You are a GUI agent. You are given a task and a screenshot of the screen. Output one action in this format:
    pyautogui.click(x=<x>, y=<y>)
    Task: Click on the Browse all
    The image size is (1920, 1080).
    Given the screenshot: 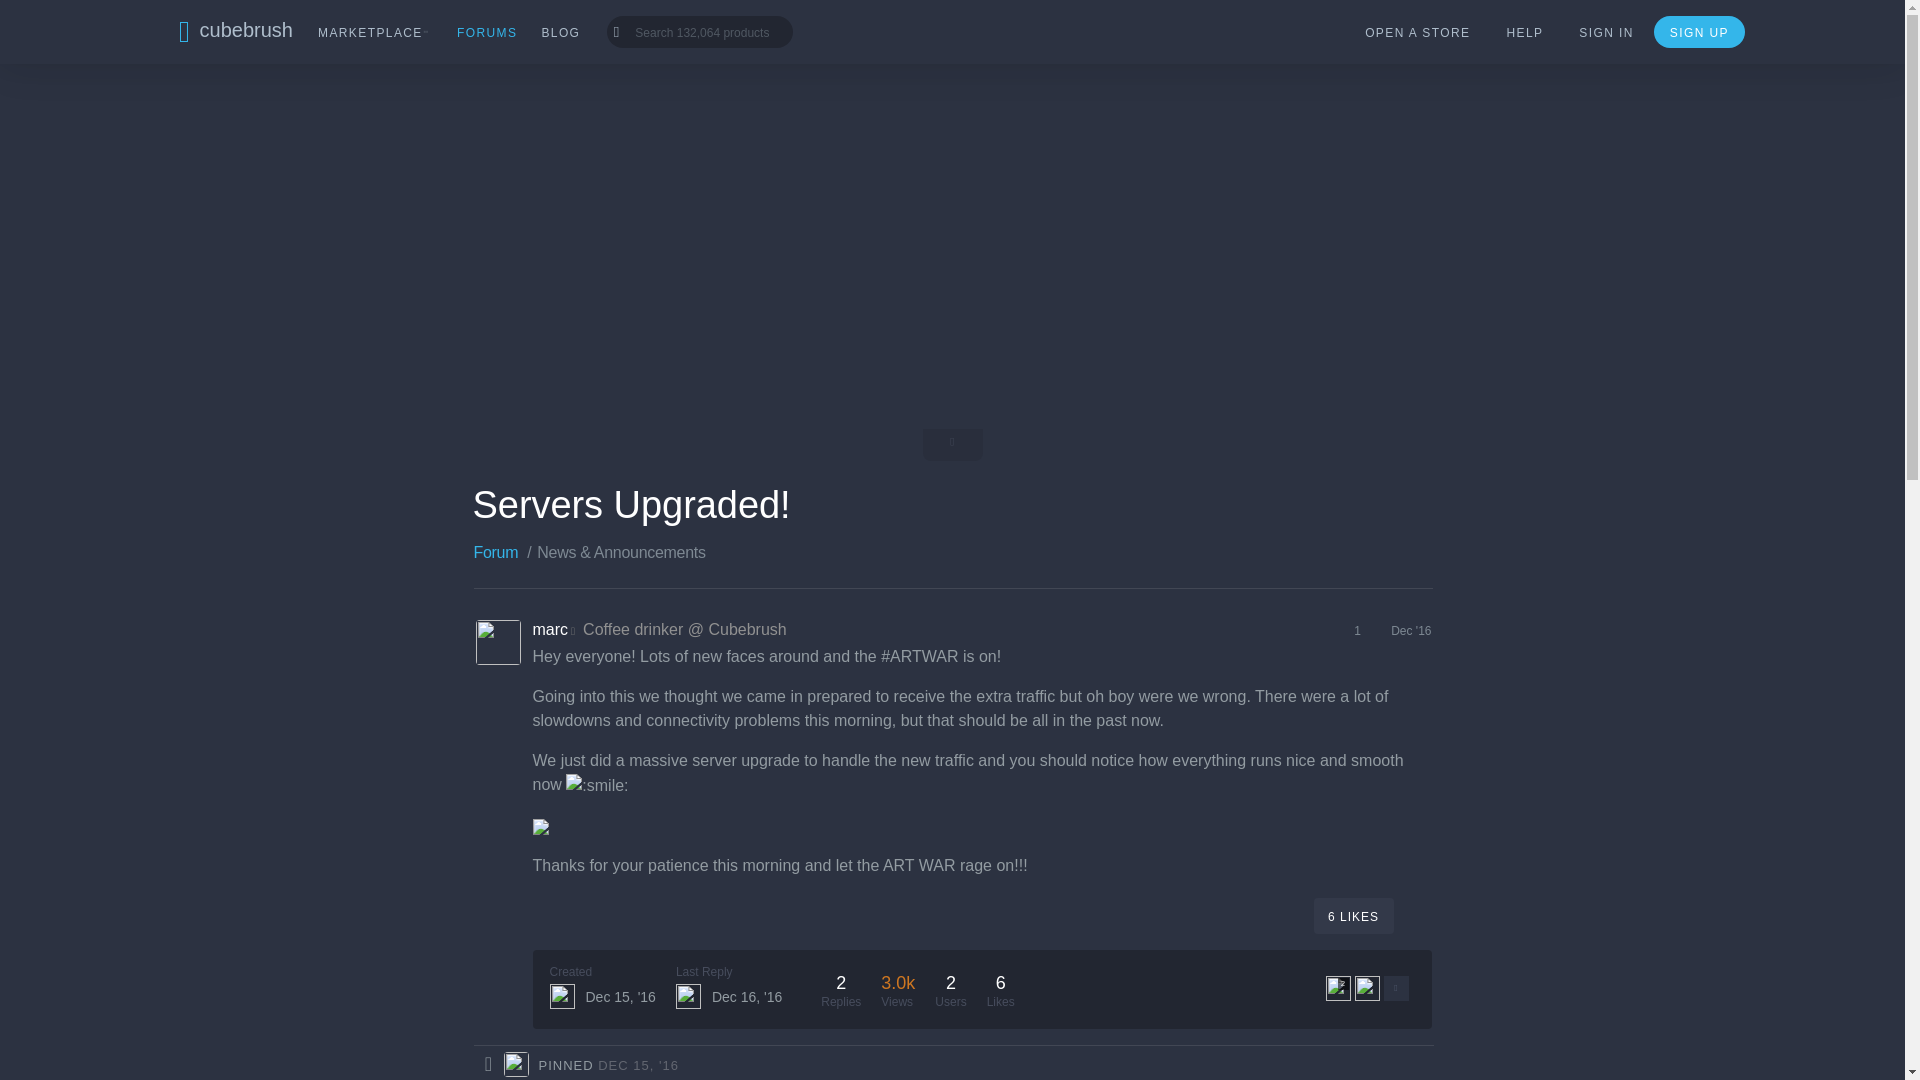 What is the action you would take?
    pyautogui.click(x=1708, y=24)
    